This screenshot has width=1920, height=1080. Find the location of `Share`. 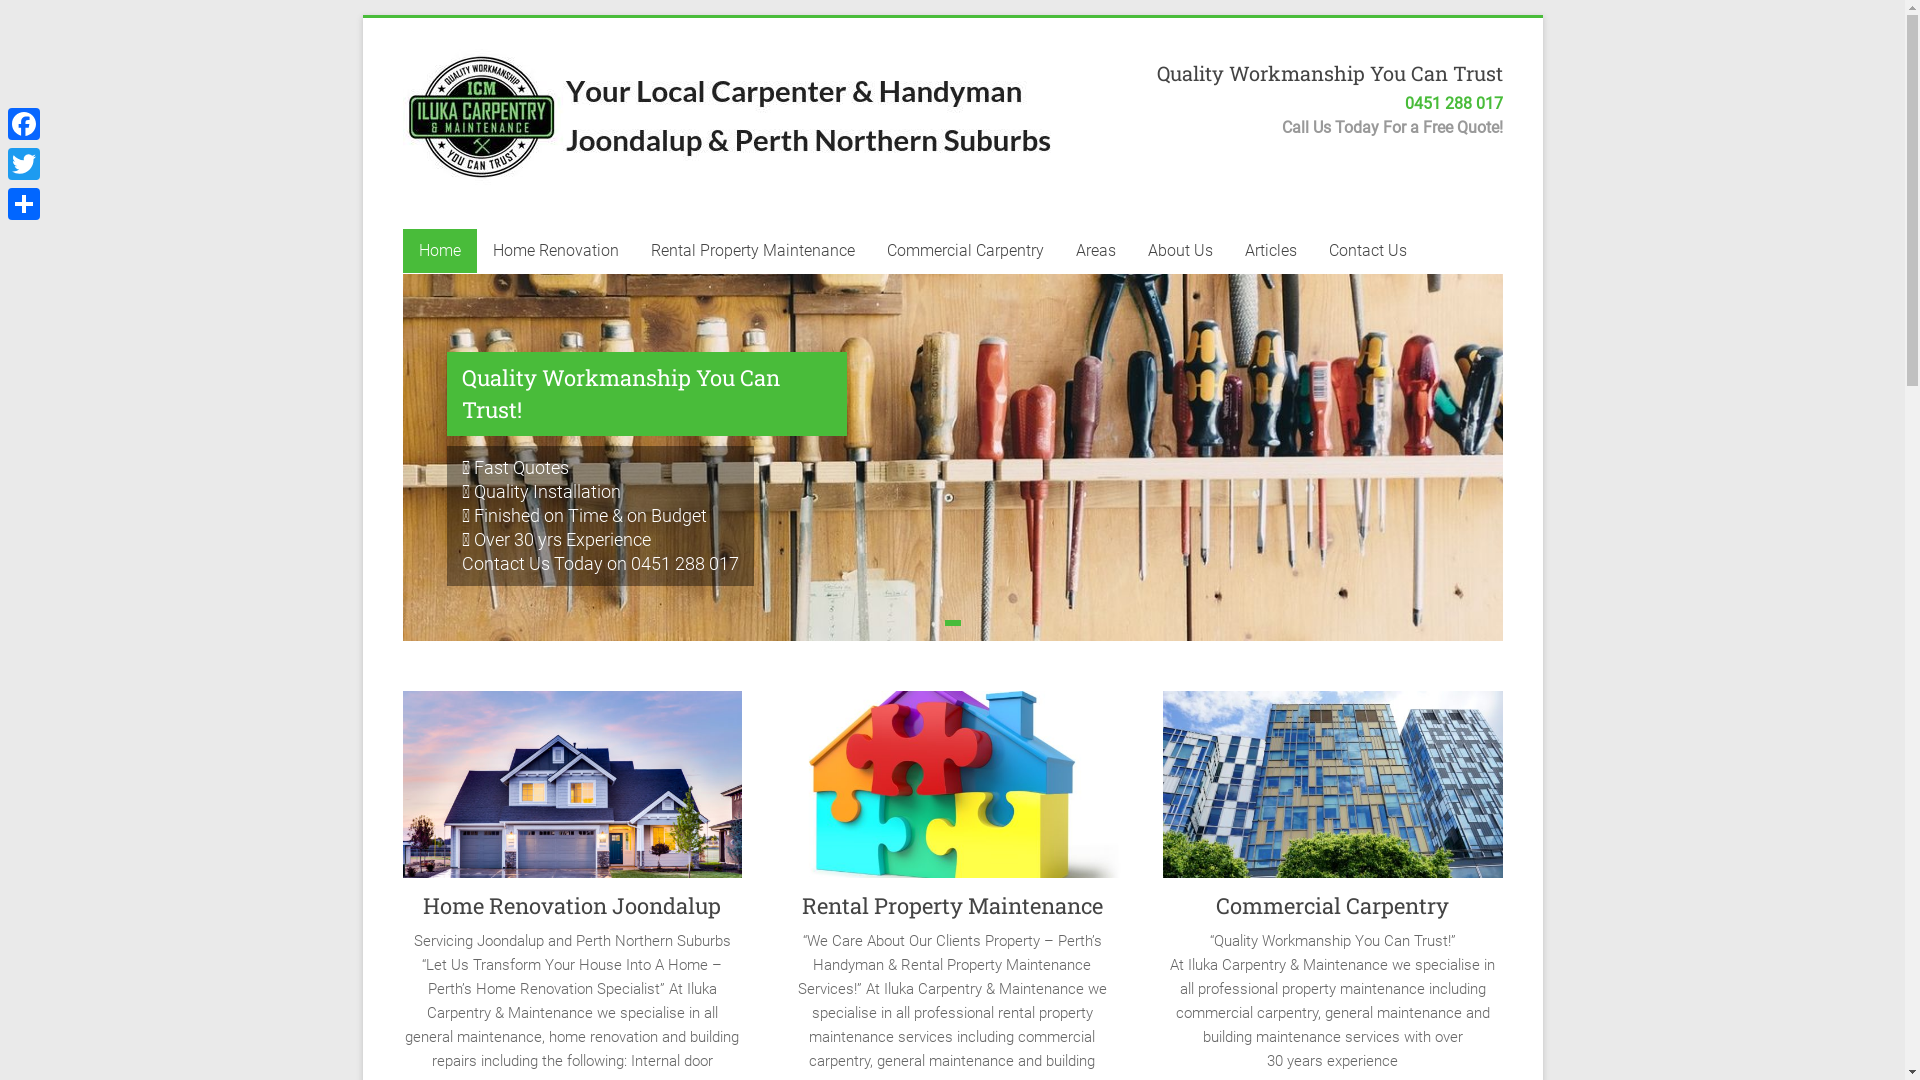

Share is located at coordinates (24, 204).